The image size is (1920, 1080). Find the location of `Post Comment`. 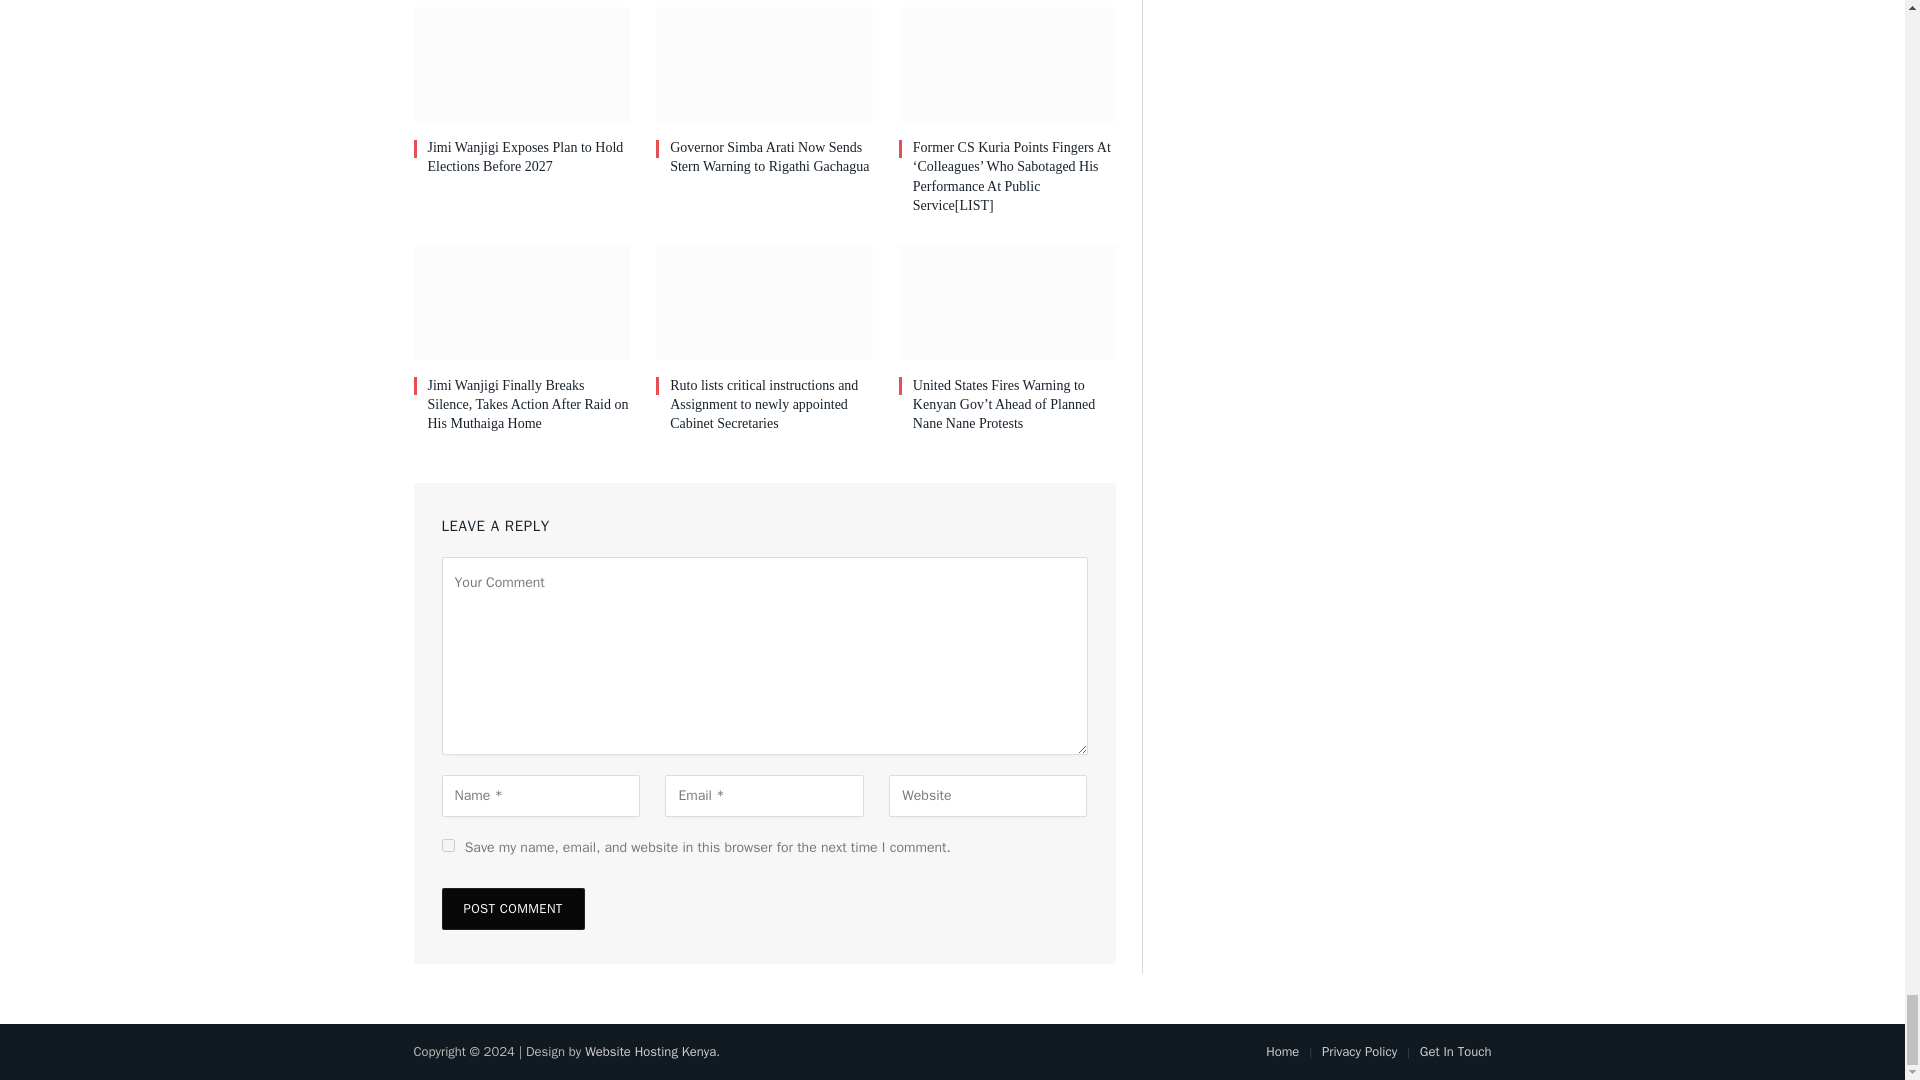

Post Comment is located at coordinates (513, 908).